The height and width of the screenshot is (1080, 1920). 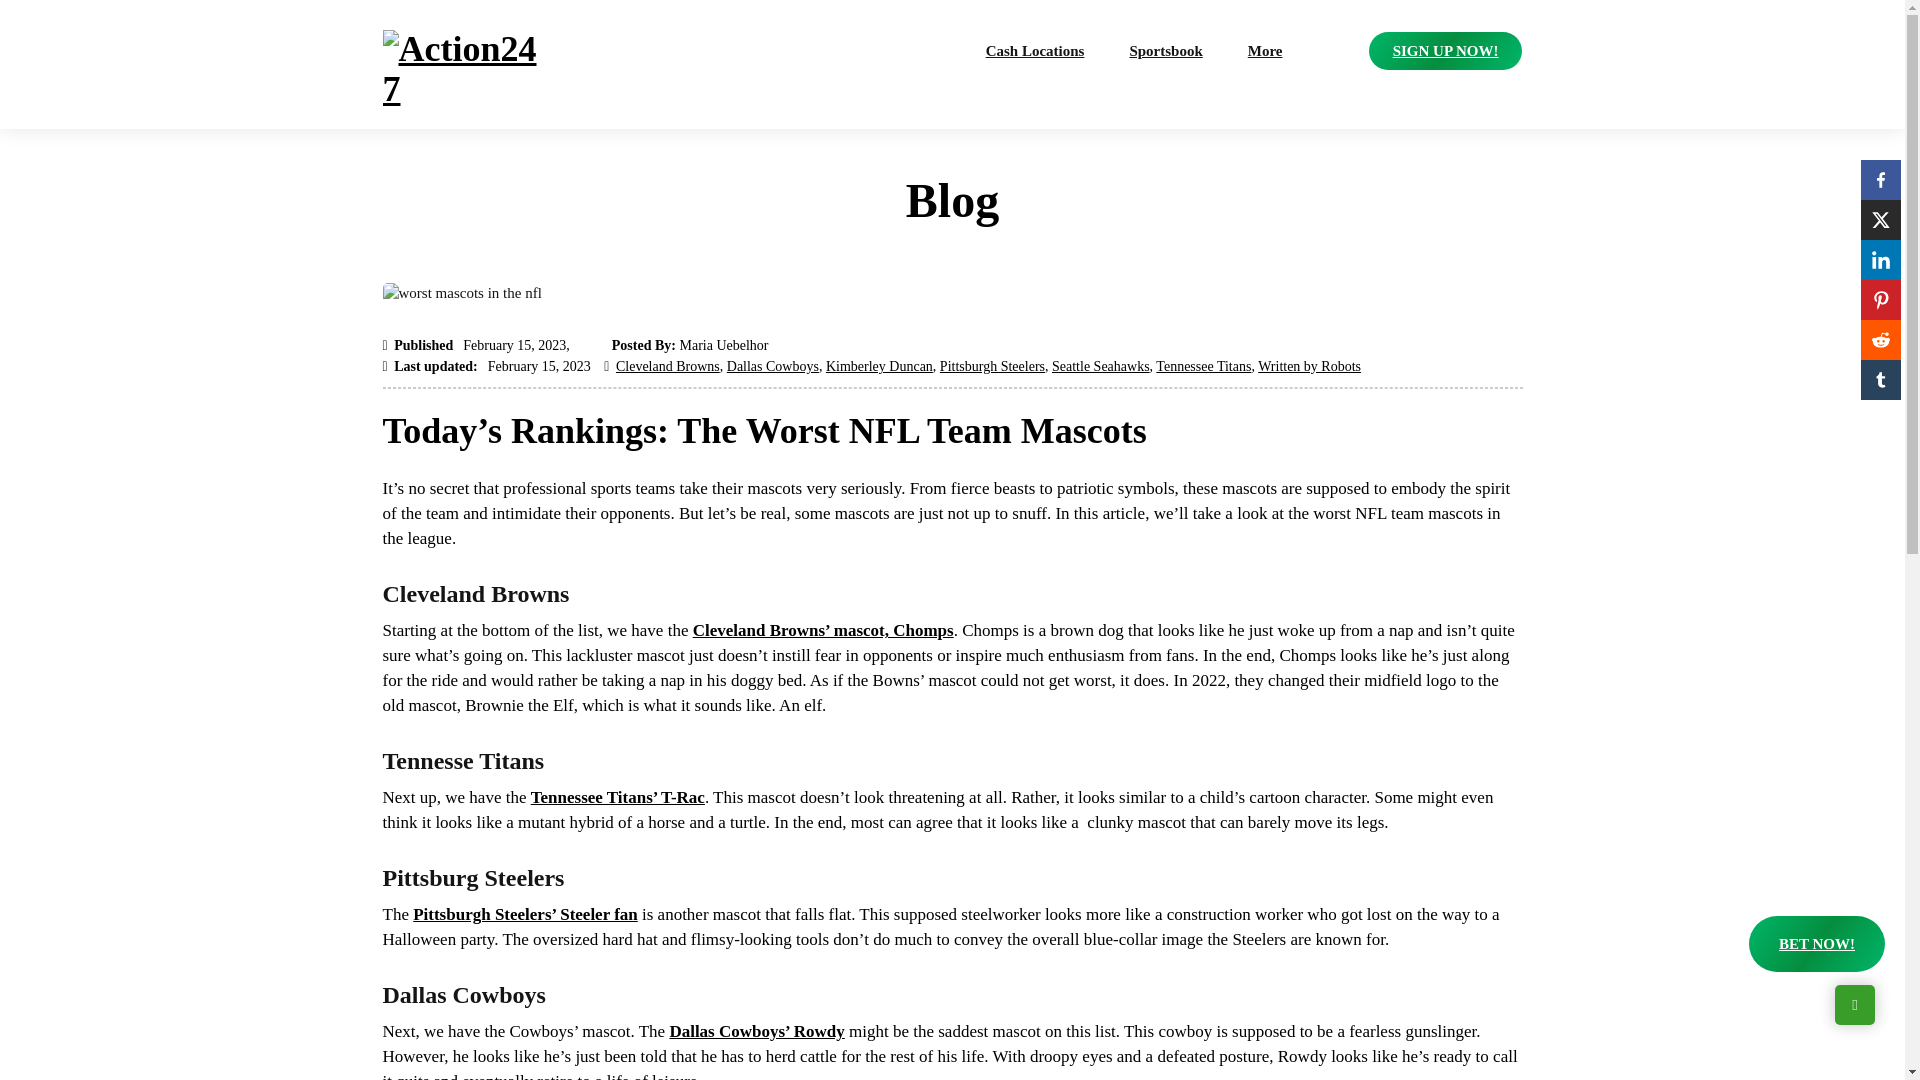 I want to click on Linkedin, so click(x=1880, y=259).